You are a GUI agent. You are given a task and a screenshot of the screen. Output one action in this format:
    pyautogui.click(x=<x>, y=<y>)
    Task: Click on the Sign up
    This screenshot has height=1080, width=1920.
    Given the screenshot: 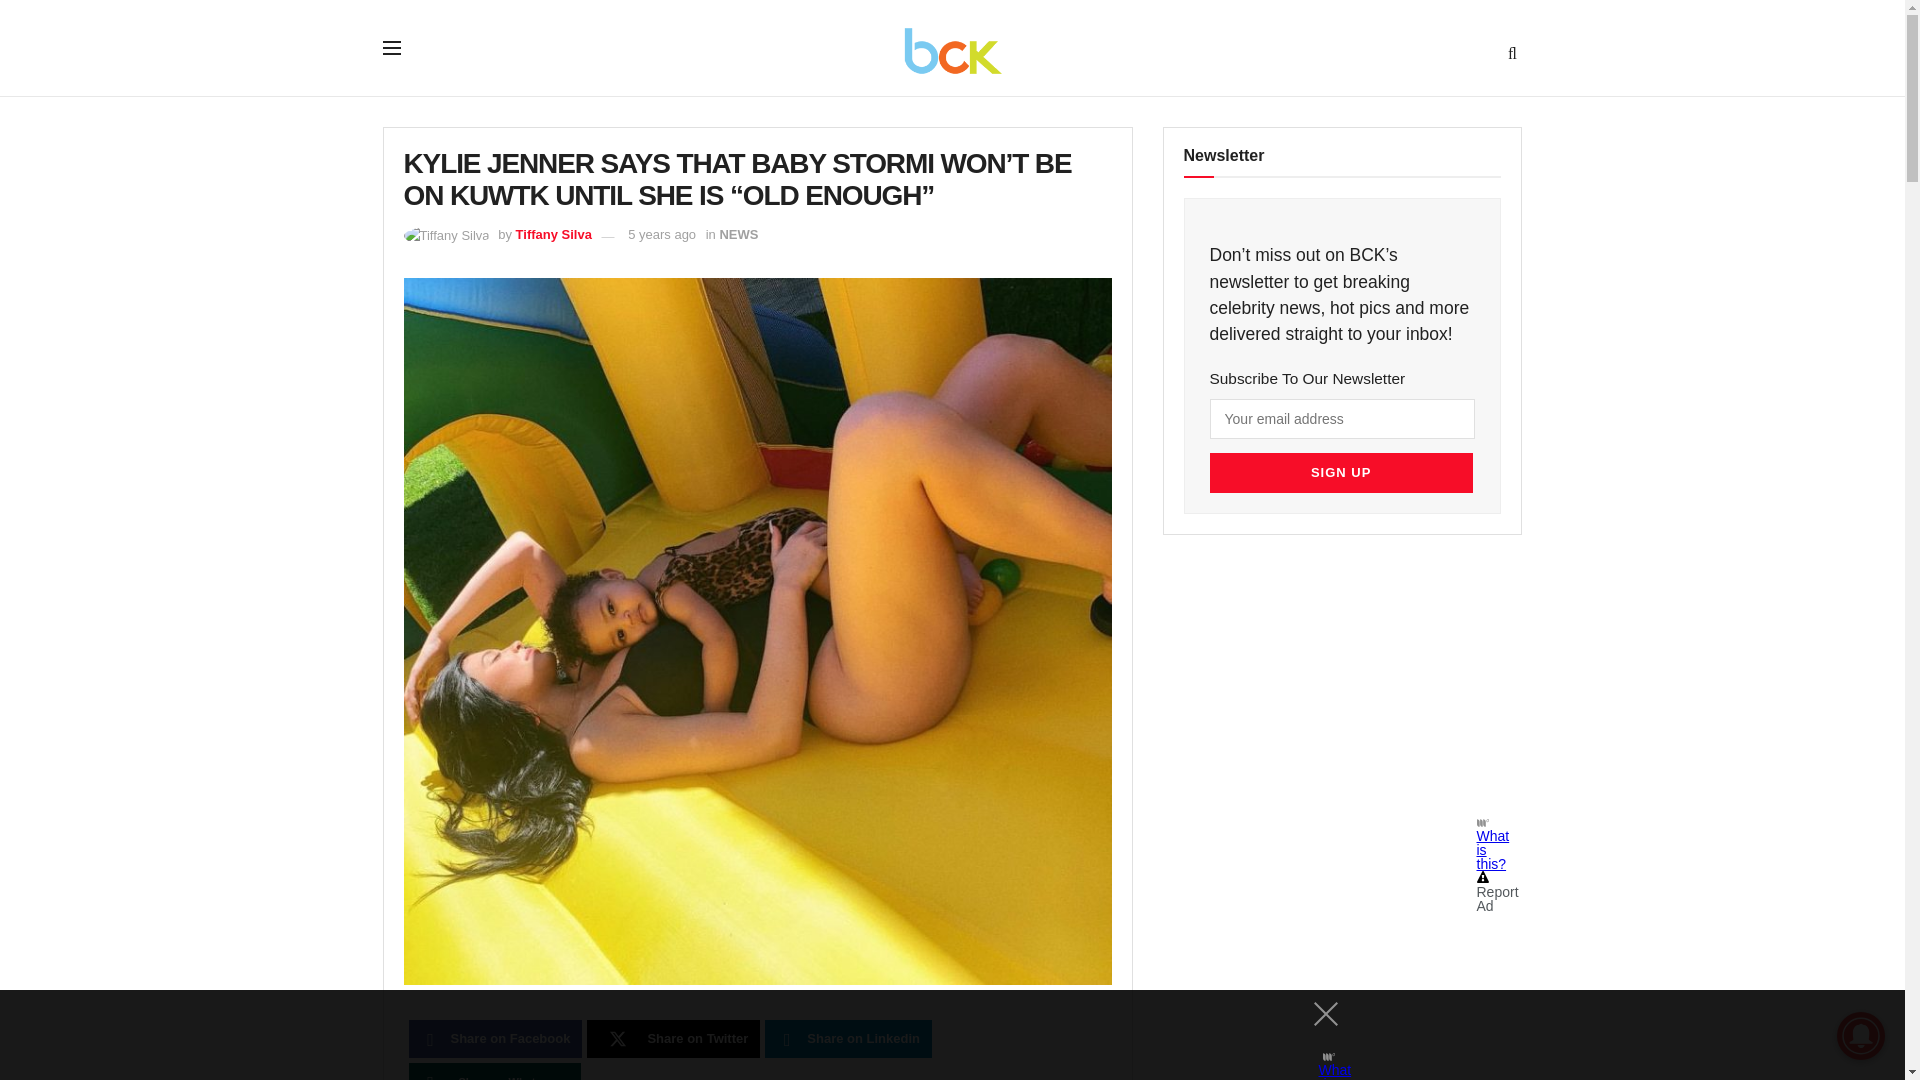 What is the action you would take?
    pyautogui.click(x=1340, y=472)
    